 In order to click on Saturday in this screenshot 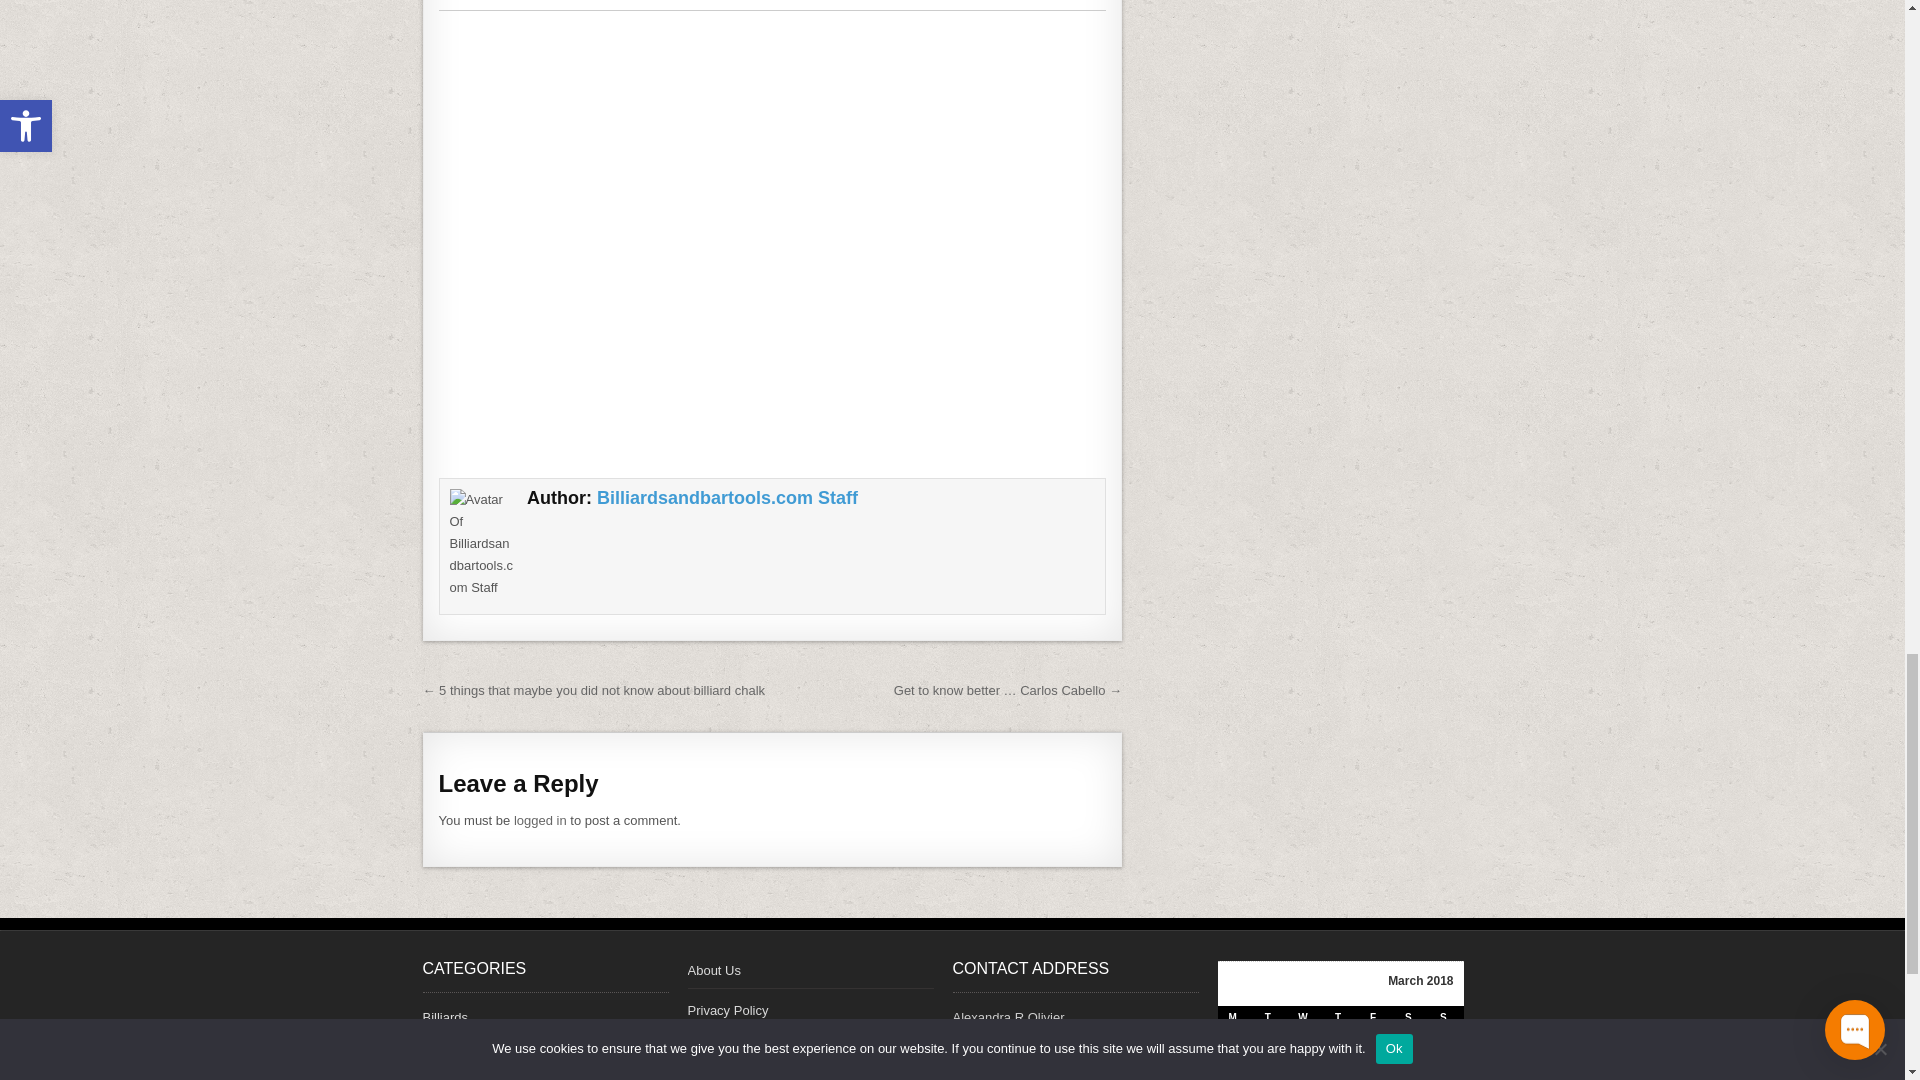, I will do `click(1410, 1020)`.